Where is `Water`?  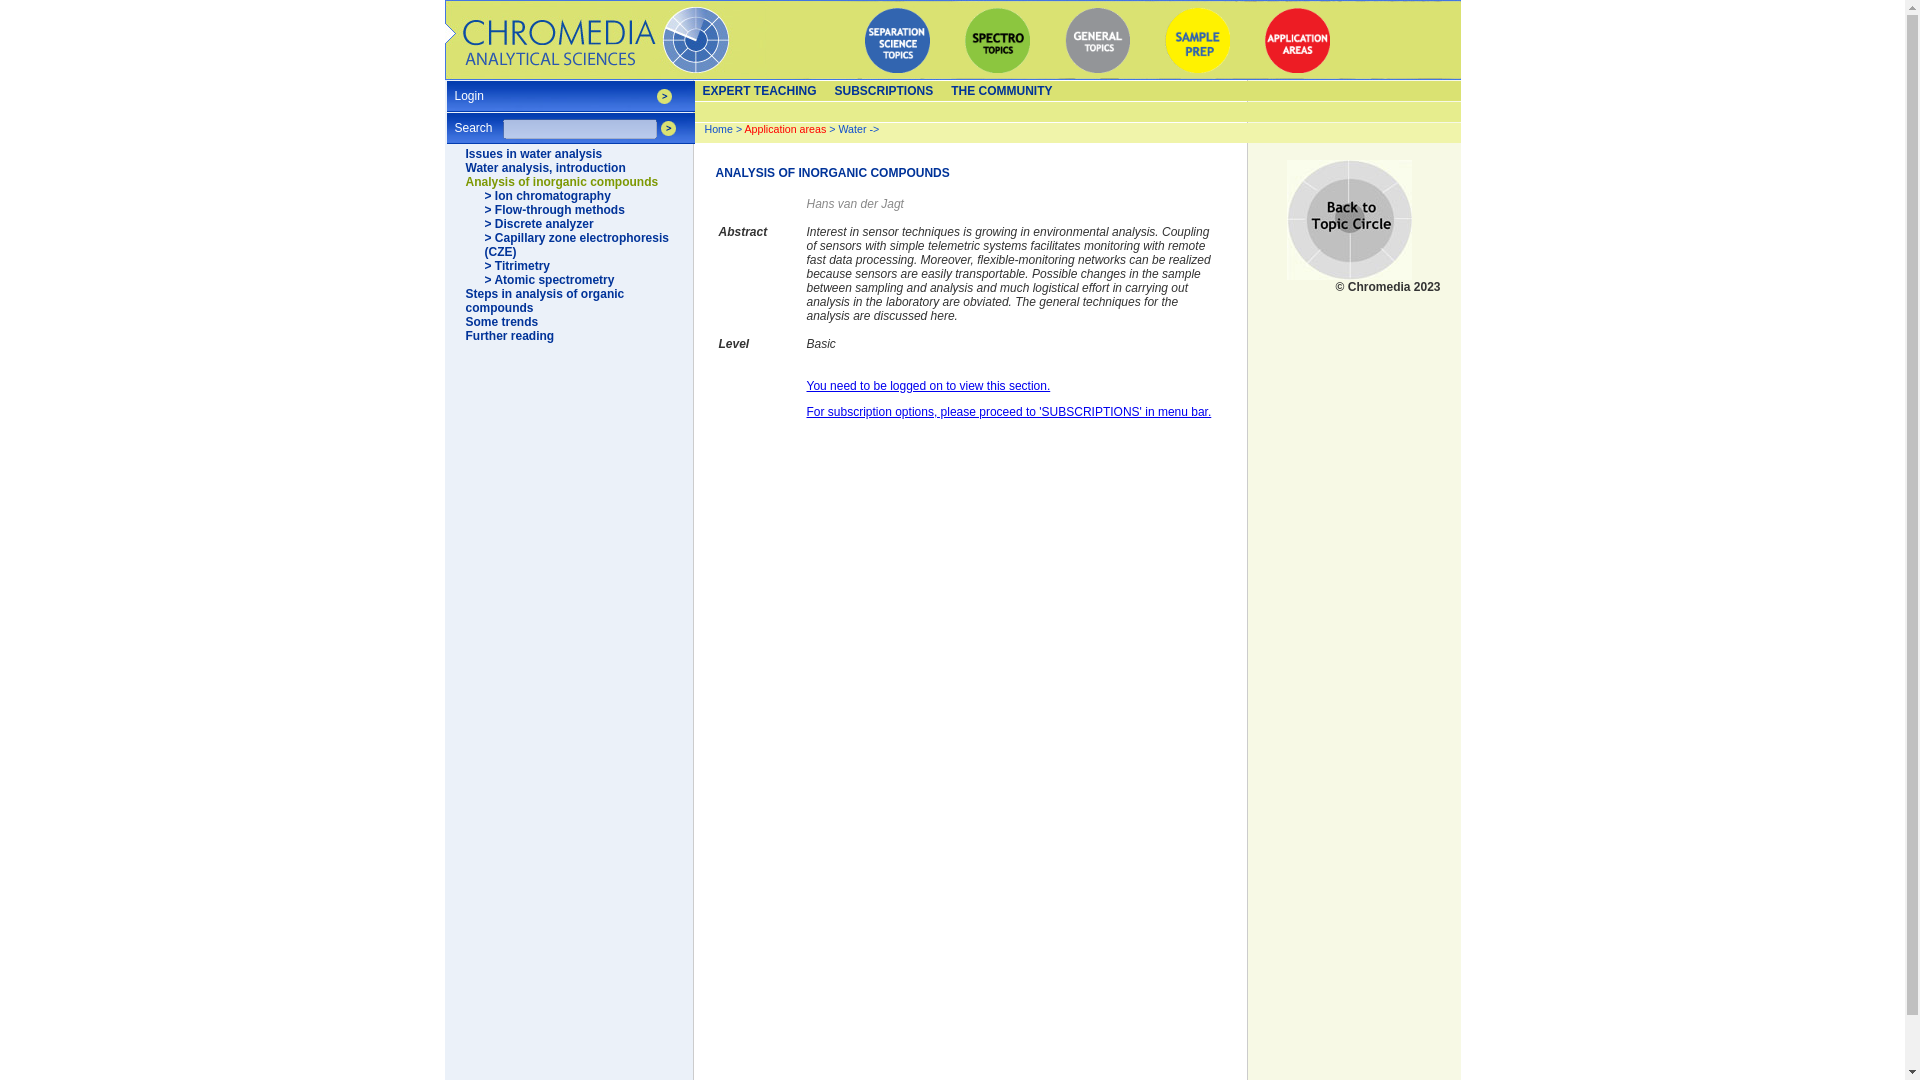 Water is located at coordinates (851, 129).